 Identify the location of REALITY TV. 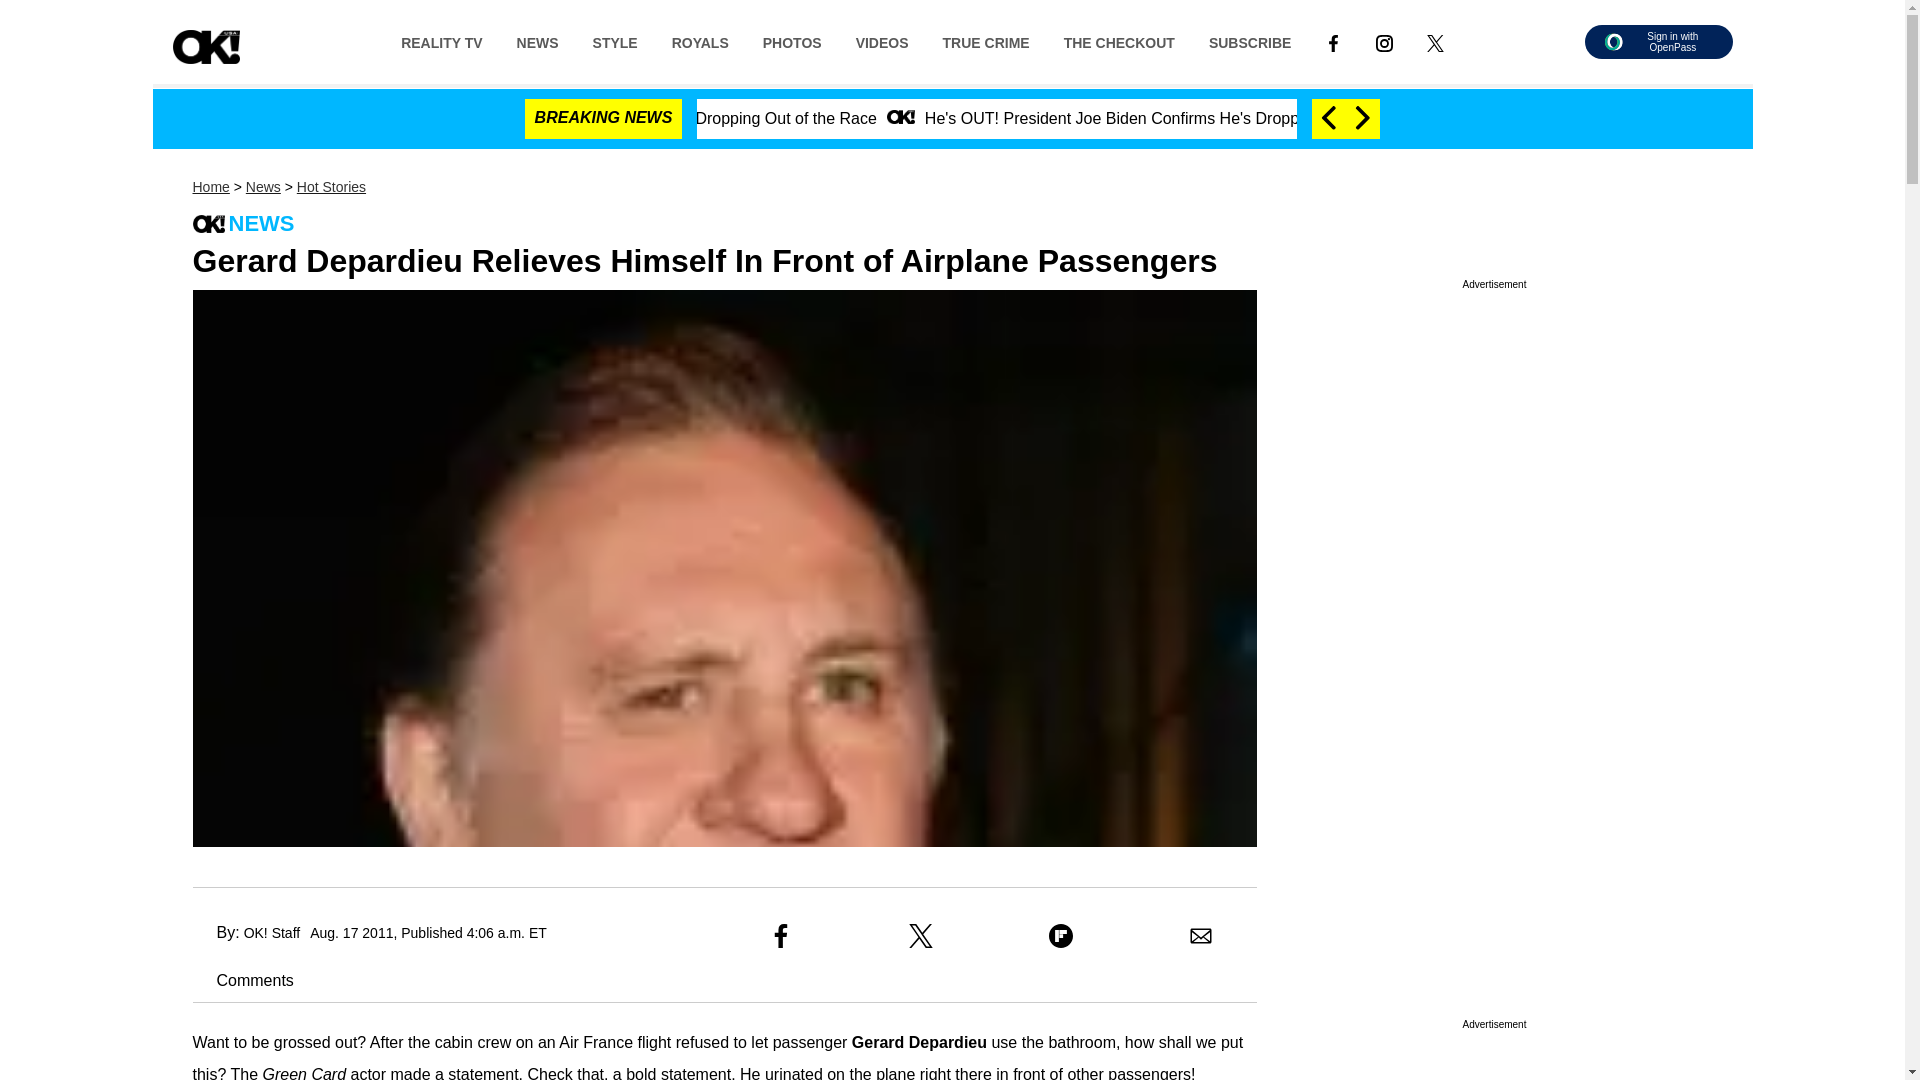
(442, 41).